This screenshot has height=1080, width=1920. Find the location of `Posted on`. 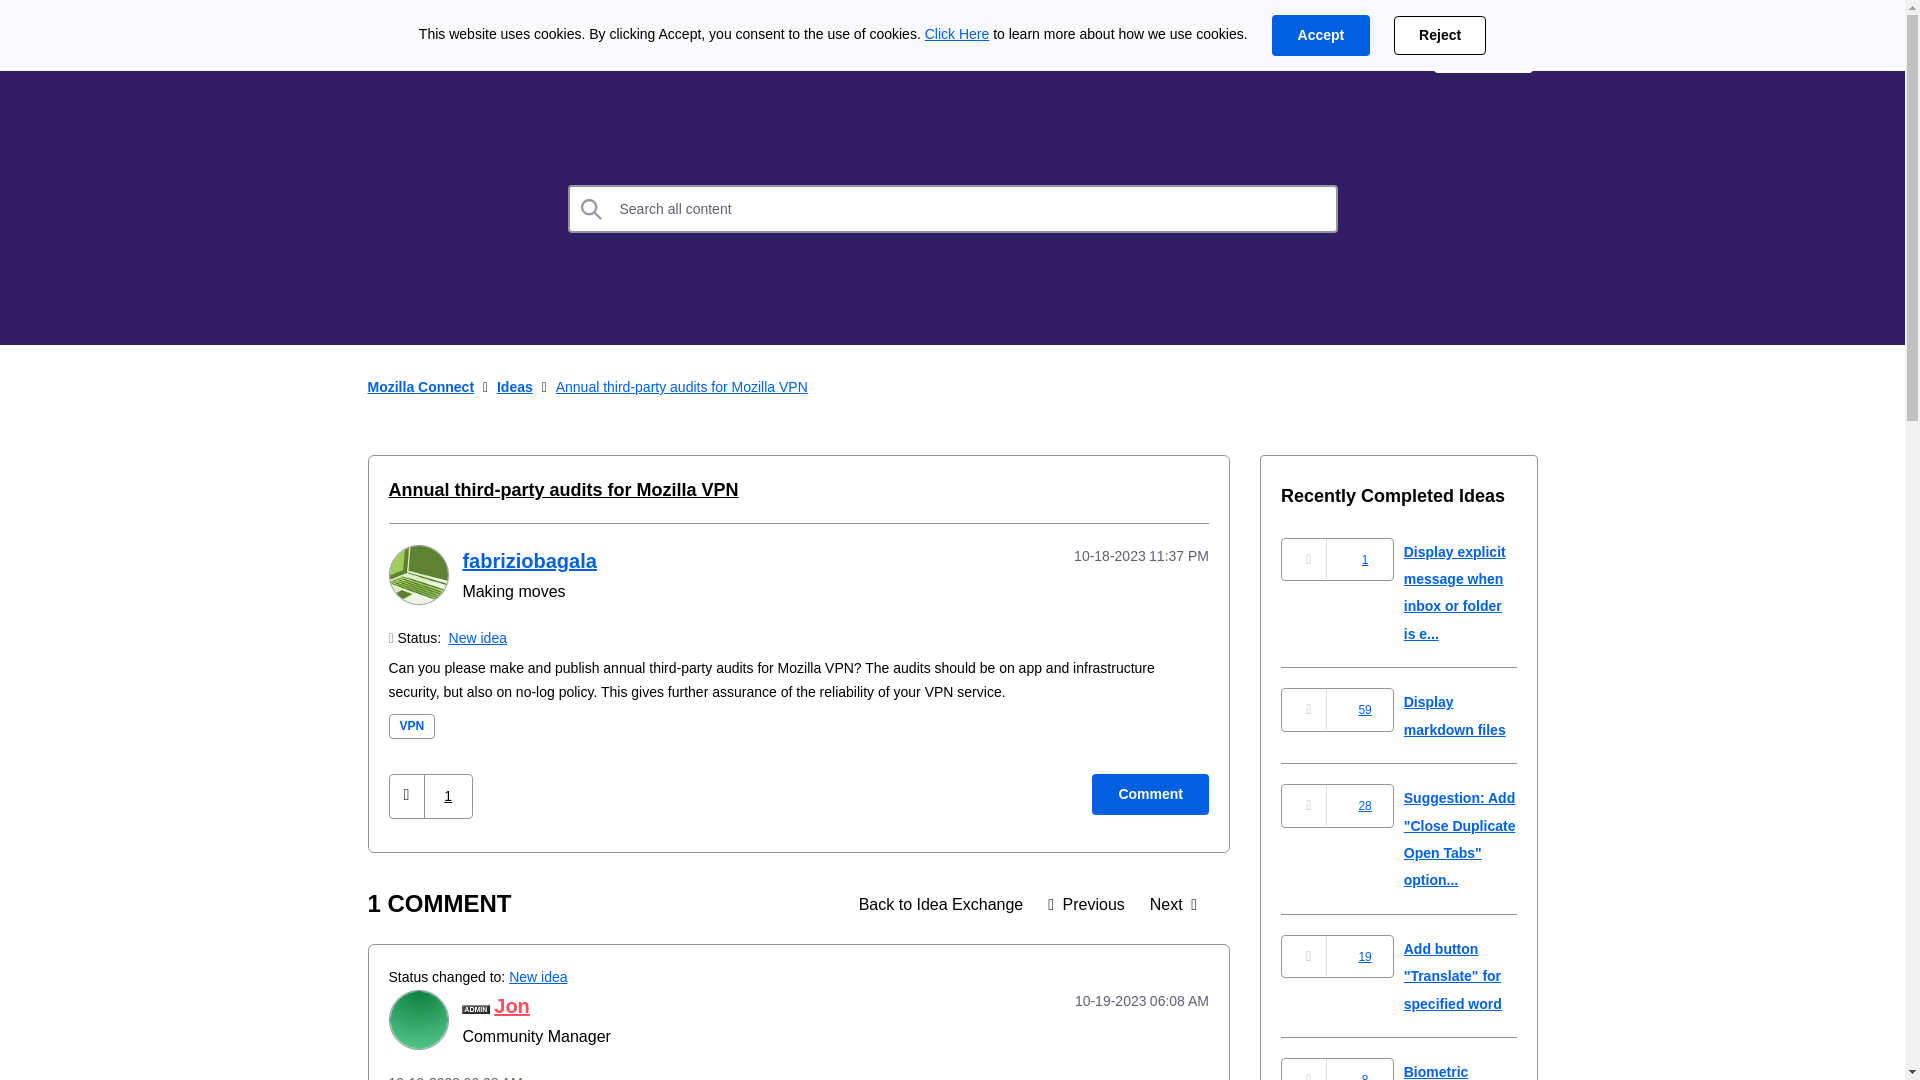

Posted on is located at coordinates (1114, 556).